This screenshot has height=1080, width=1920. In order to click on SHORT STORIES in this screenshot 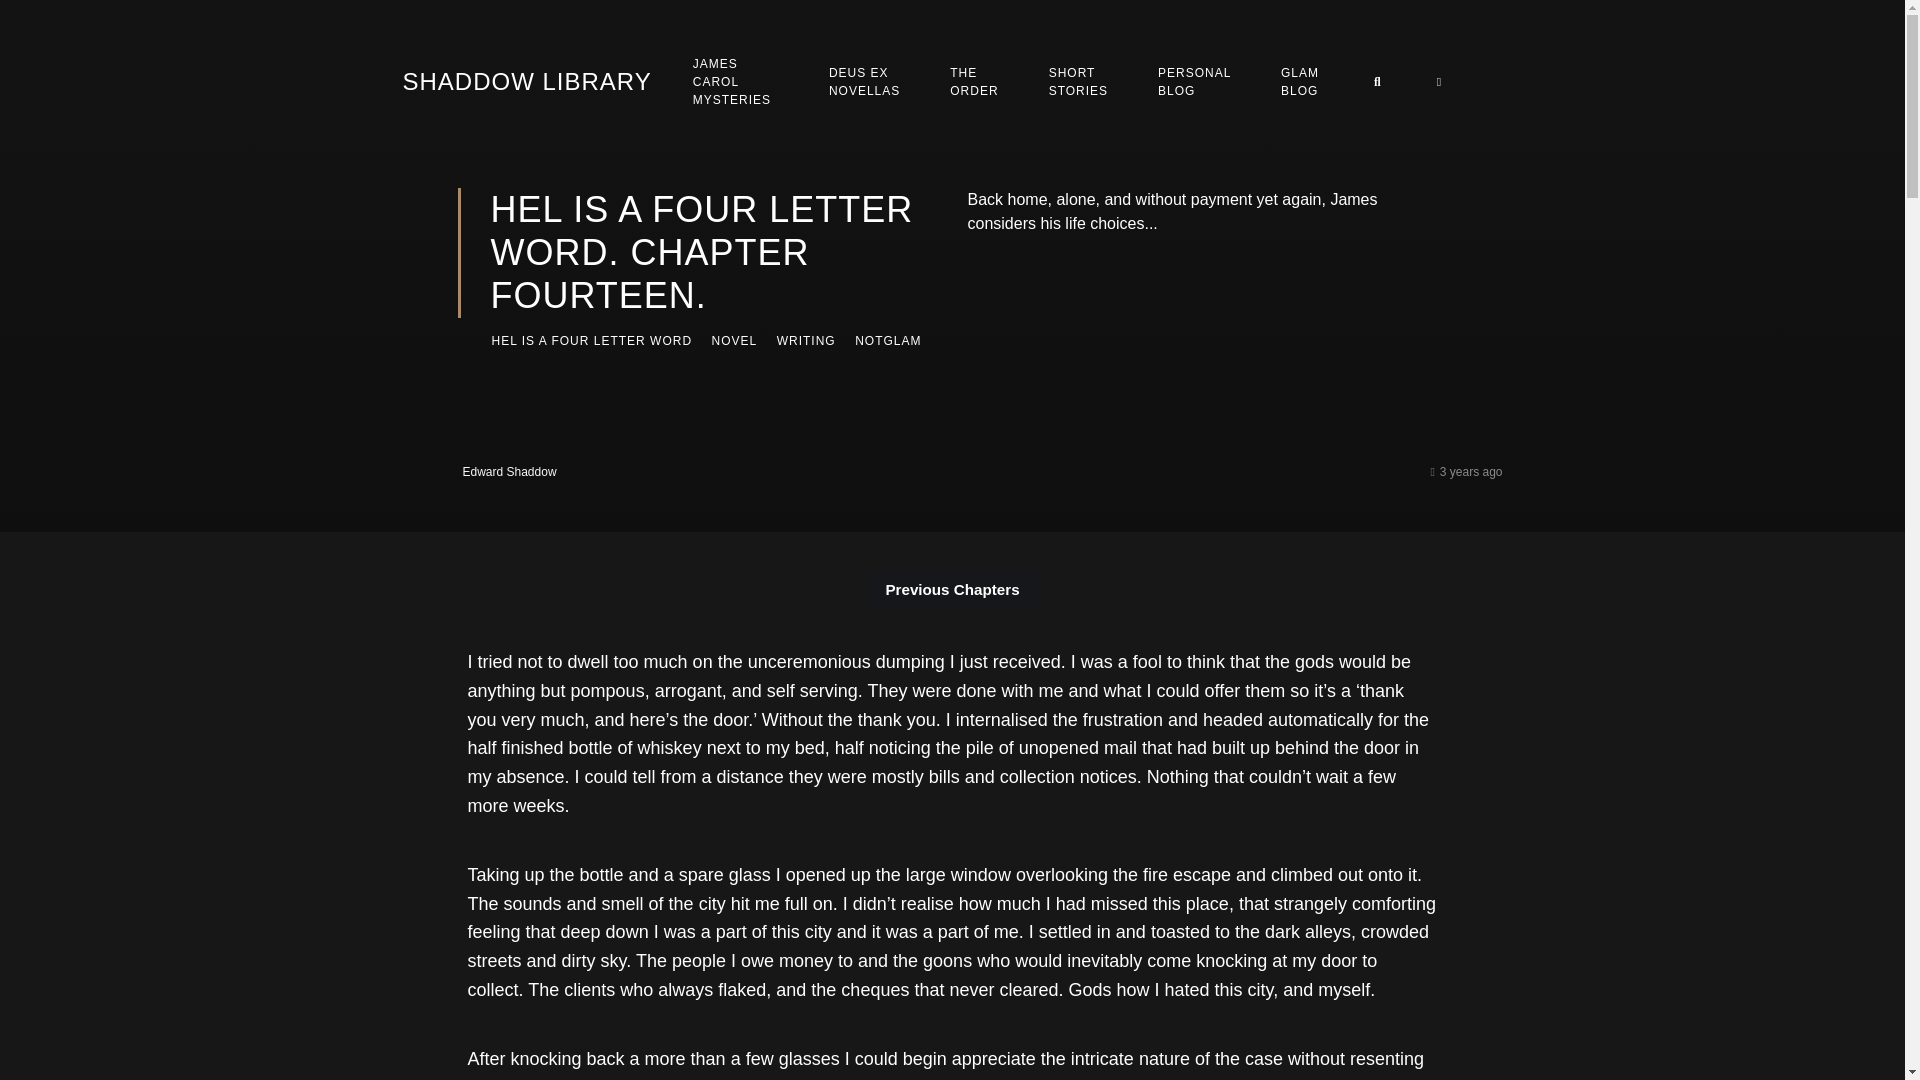, I will do `click(1078, 81)`.